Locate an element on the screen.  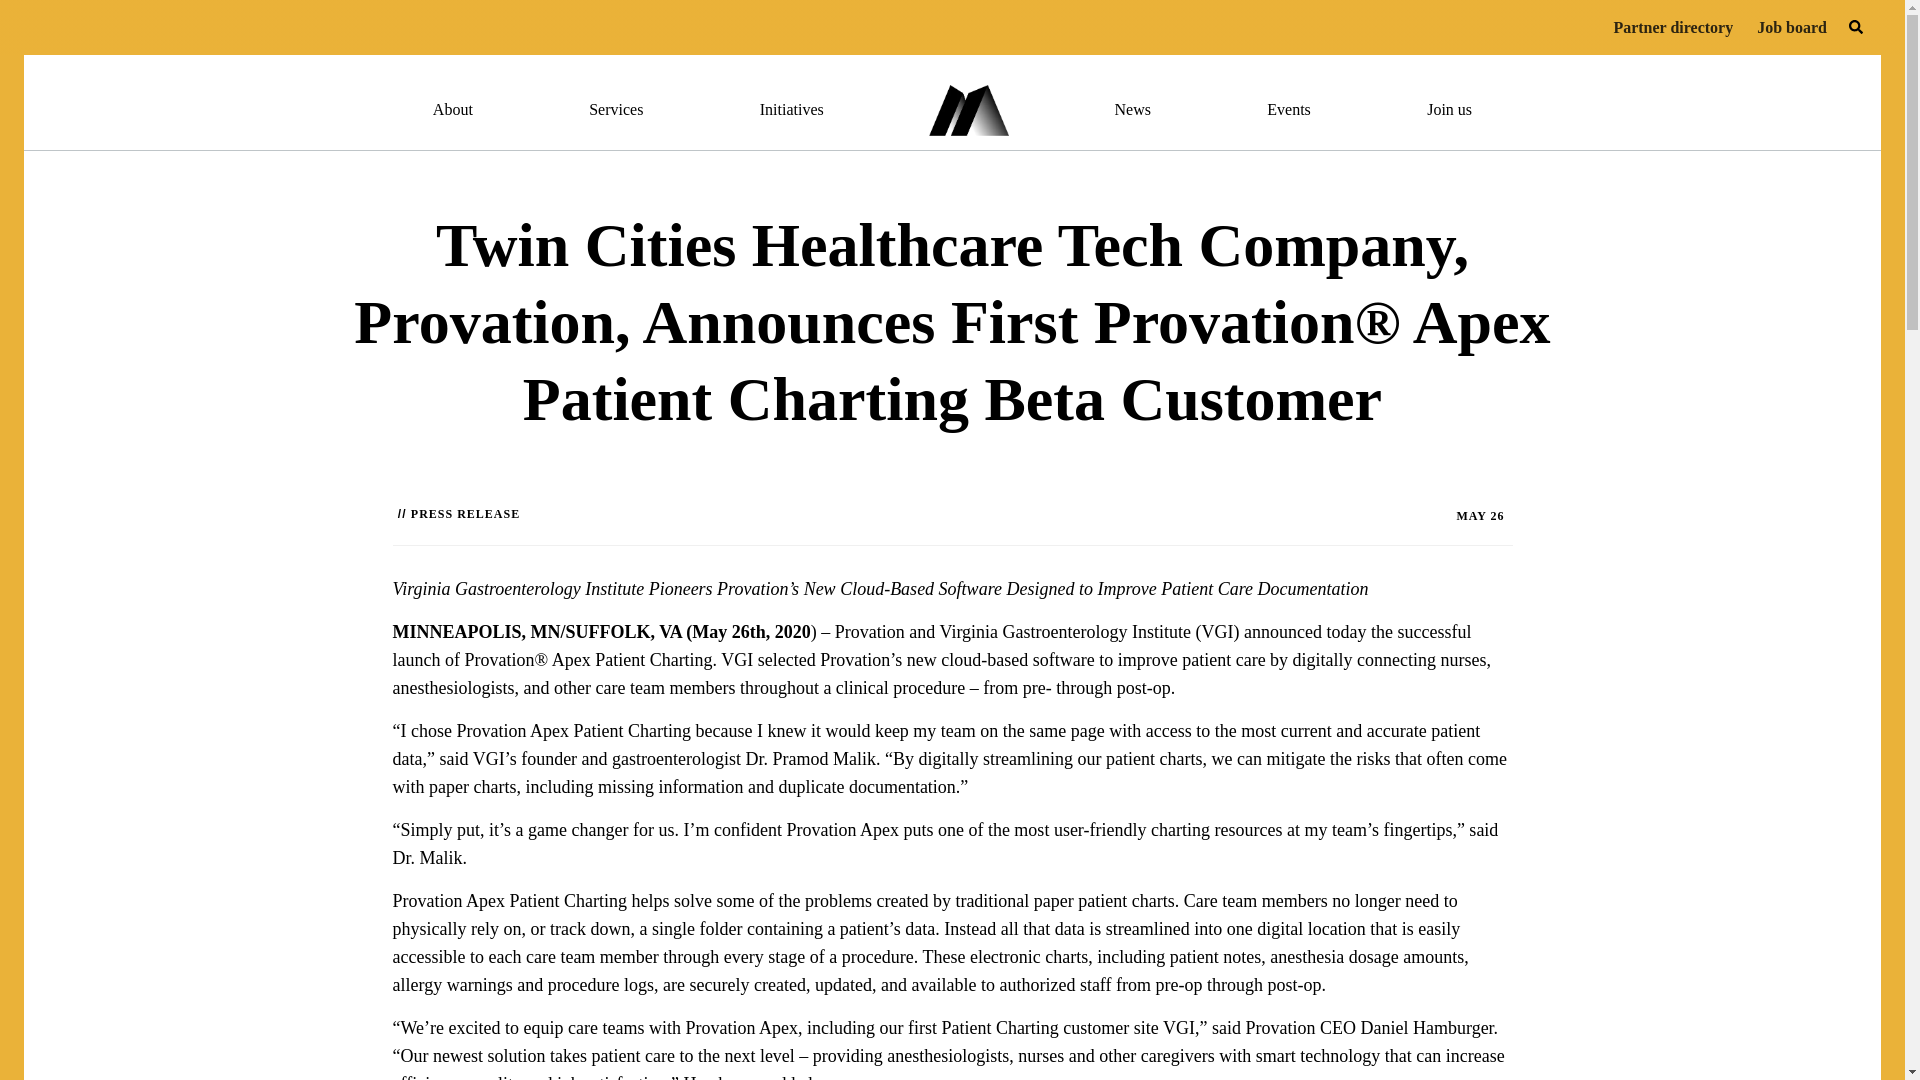
About is located at coordinates (452, 109).